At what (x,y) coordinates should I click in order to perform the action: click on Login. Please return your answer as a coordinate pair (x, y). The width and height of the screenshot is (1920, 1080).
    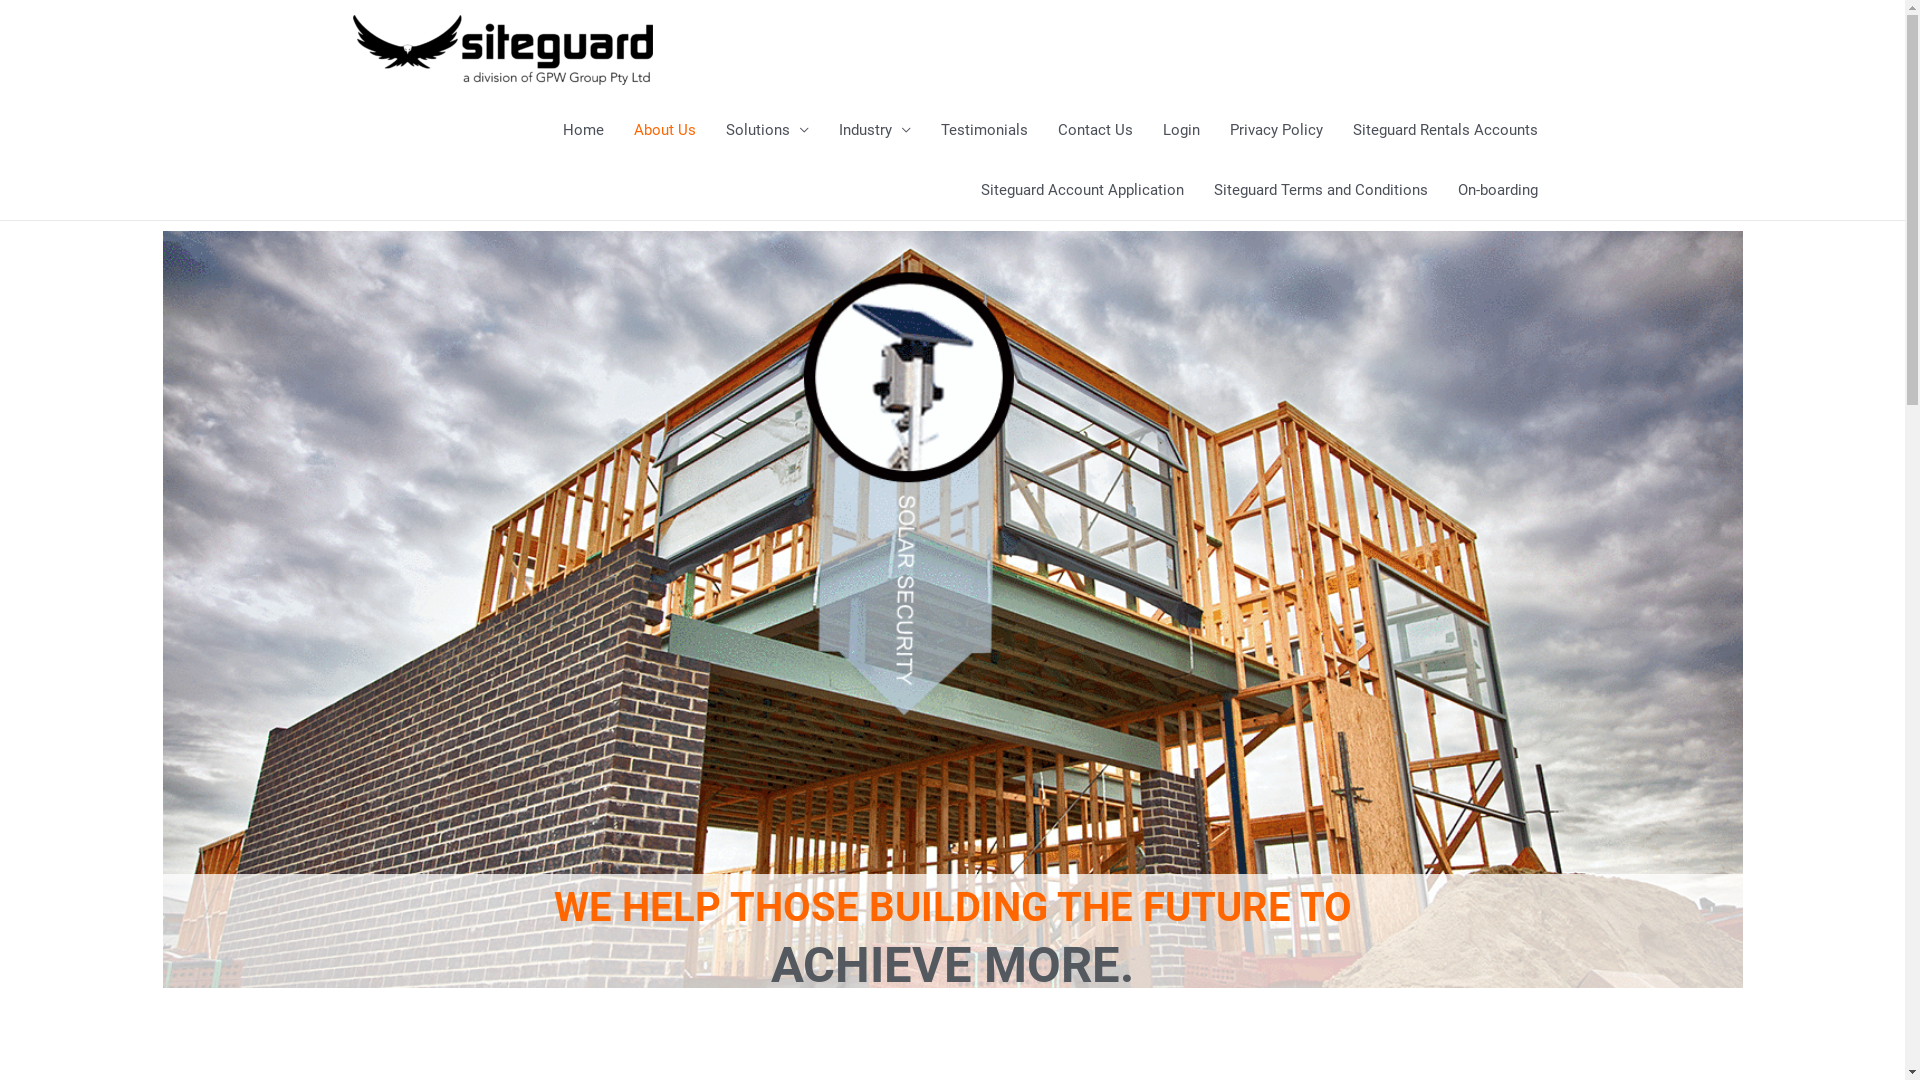
    Looking at the image, I should click on (1182, 130).